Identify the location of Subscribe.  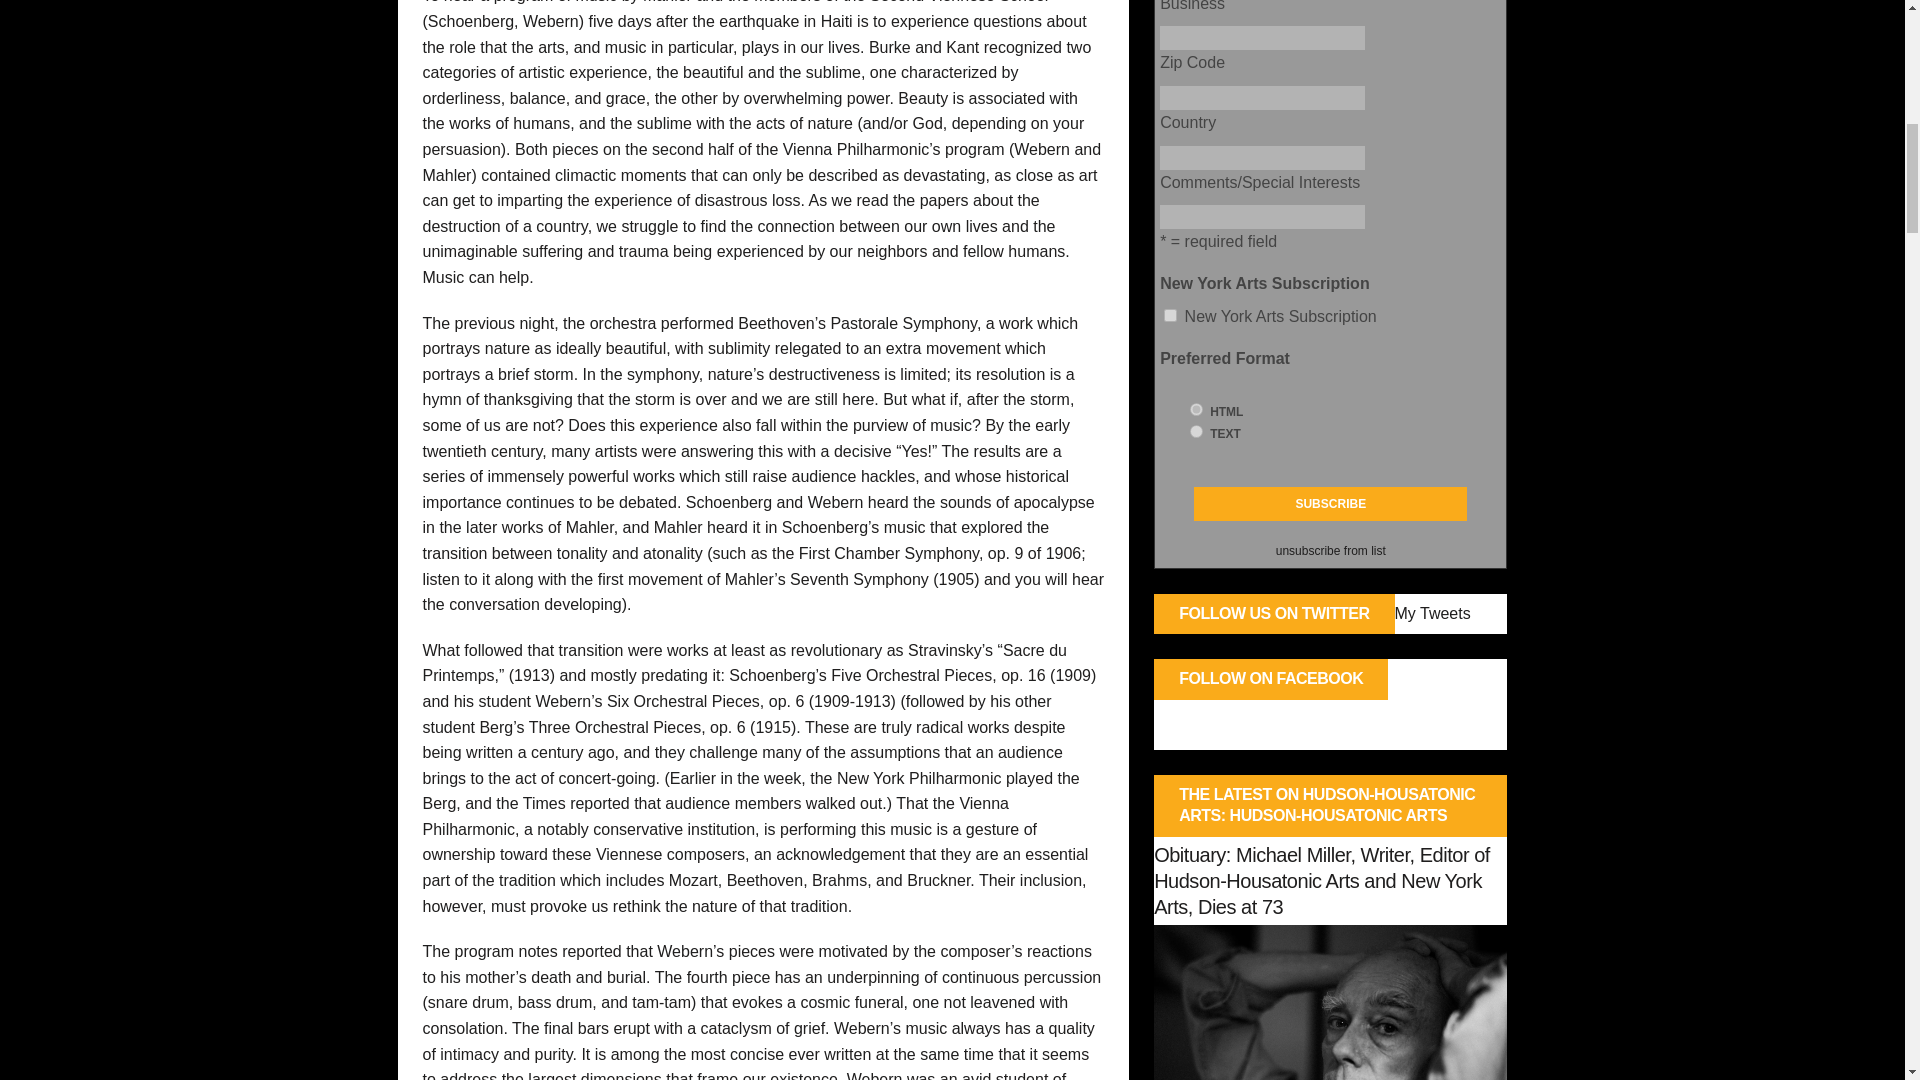
(1330, 504).